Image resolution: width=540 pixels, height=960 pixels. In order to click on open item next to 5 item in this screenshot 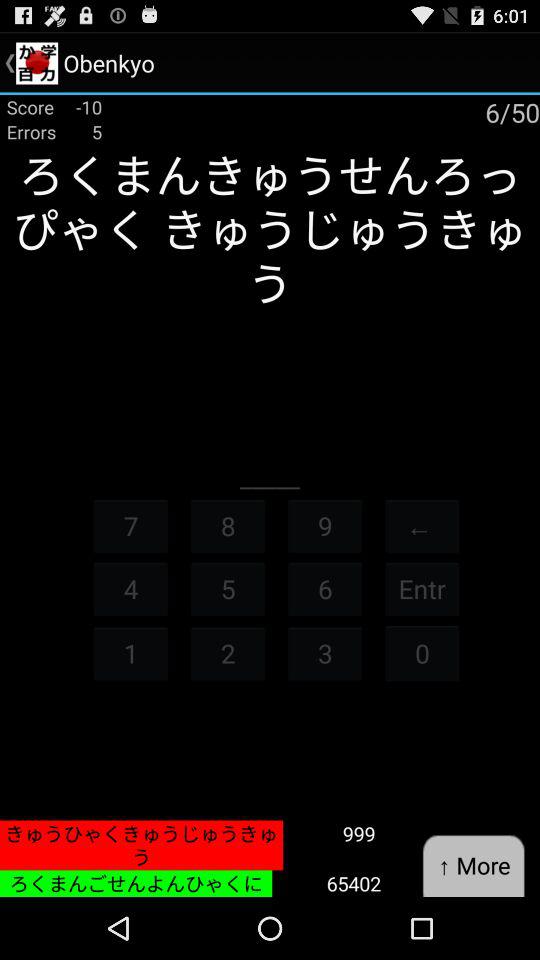, I will do `click(130, 652)`.